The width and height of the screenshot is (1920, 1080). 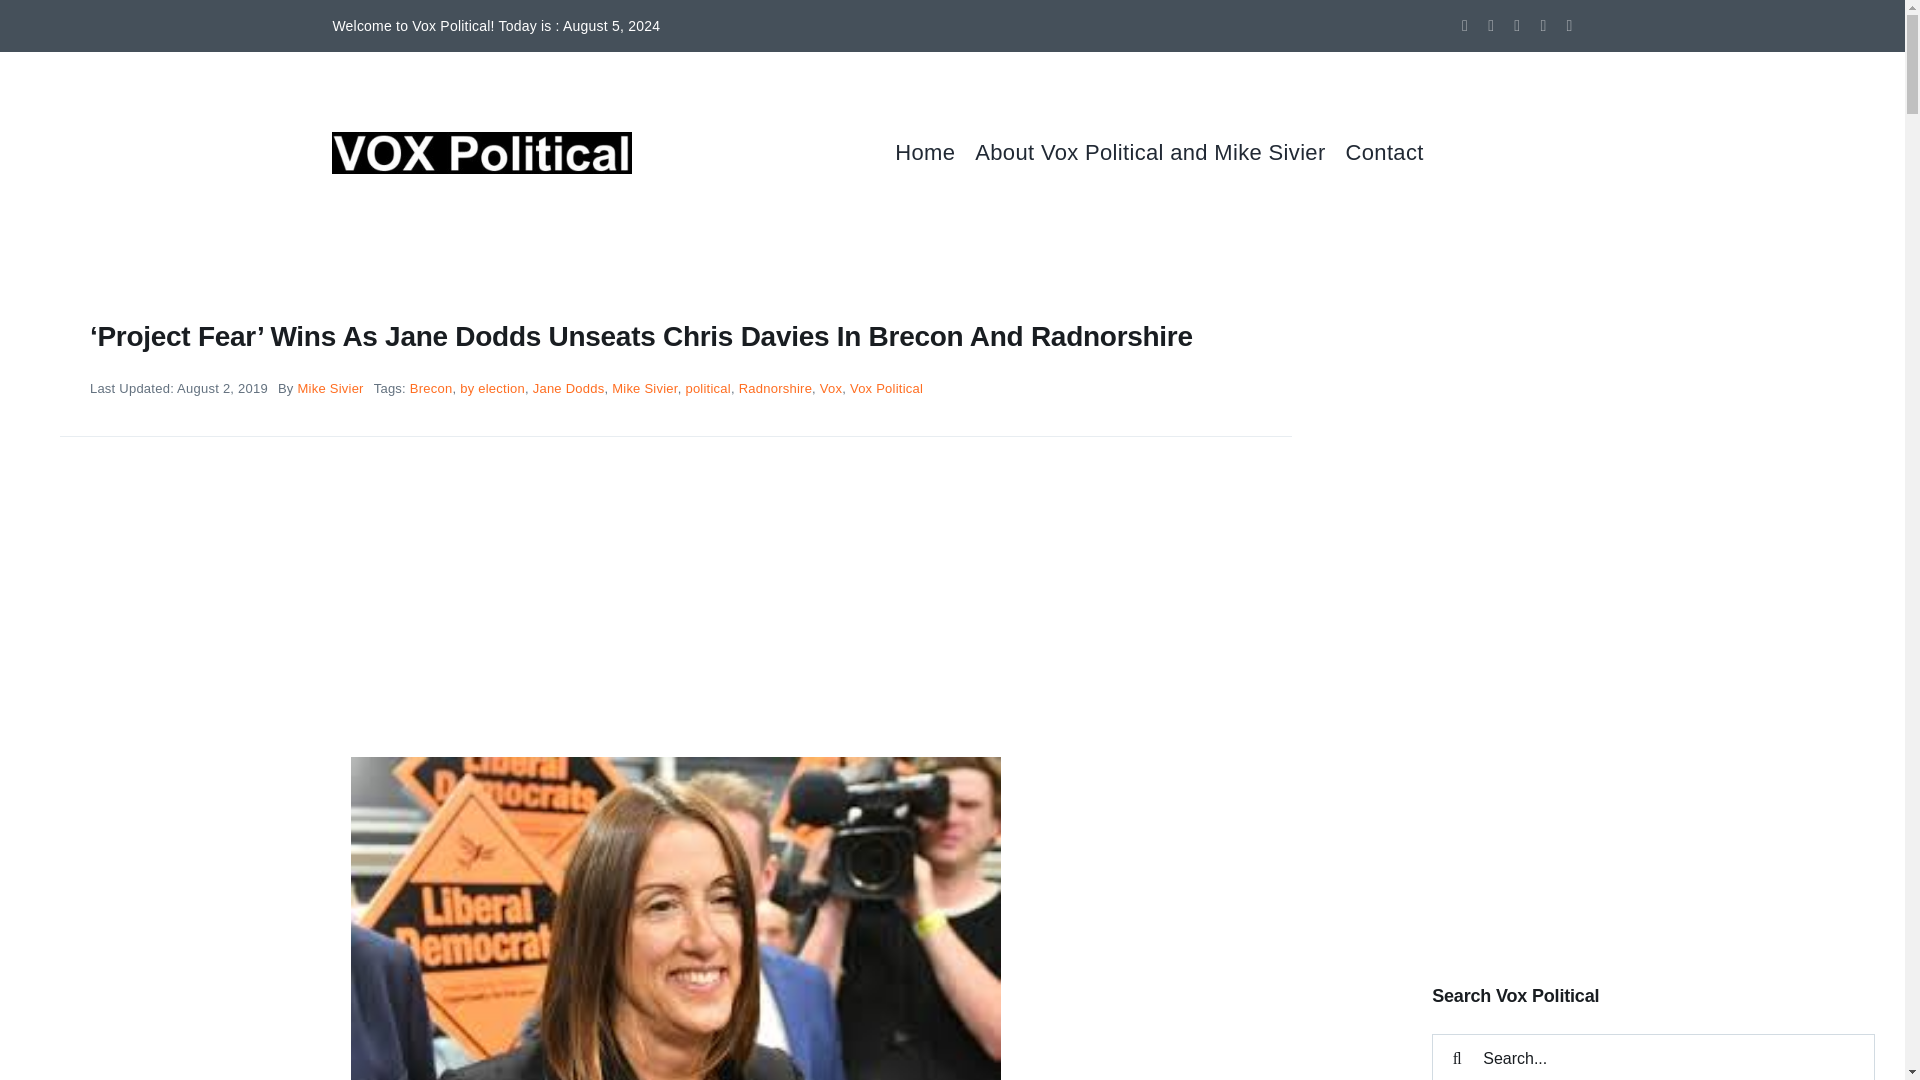 What do you see at coordinates (1654, 788) in the screenshot?
I see `Advertisement` at bounding box center [1654, 788].